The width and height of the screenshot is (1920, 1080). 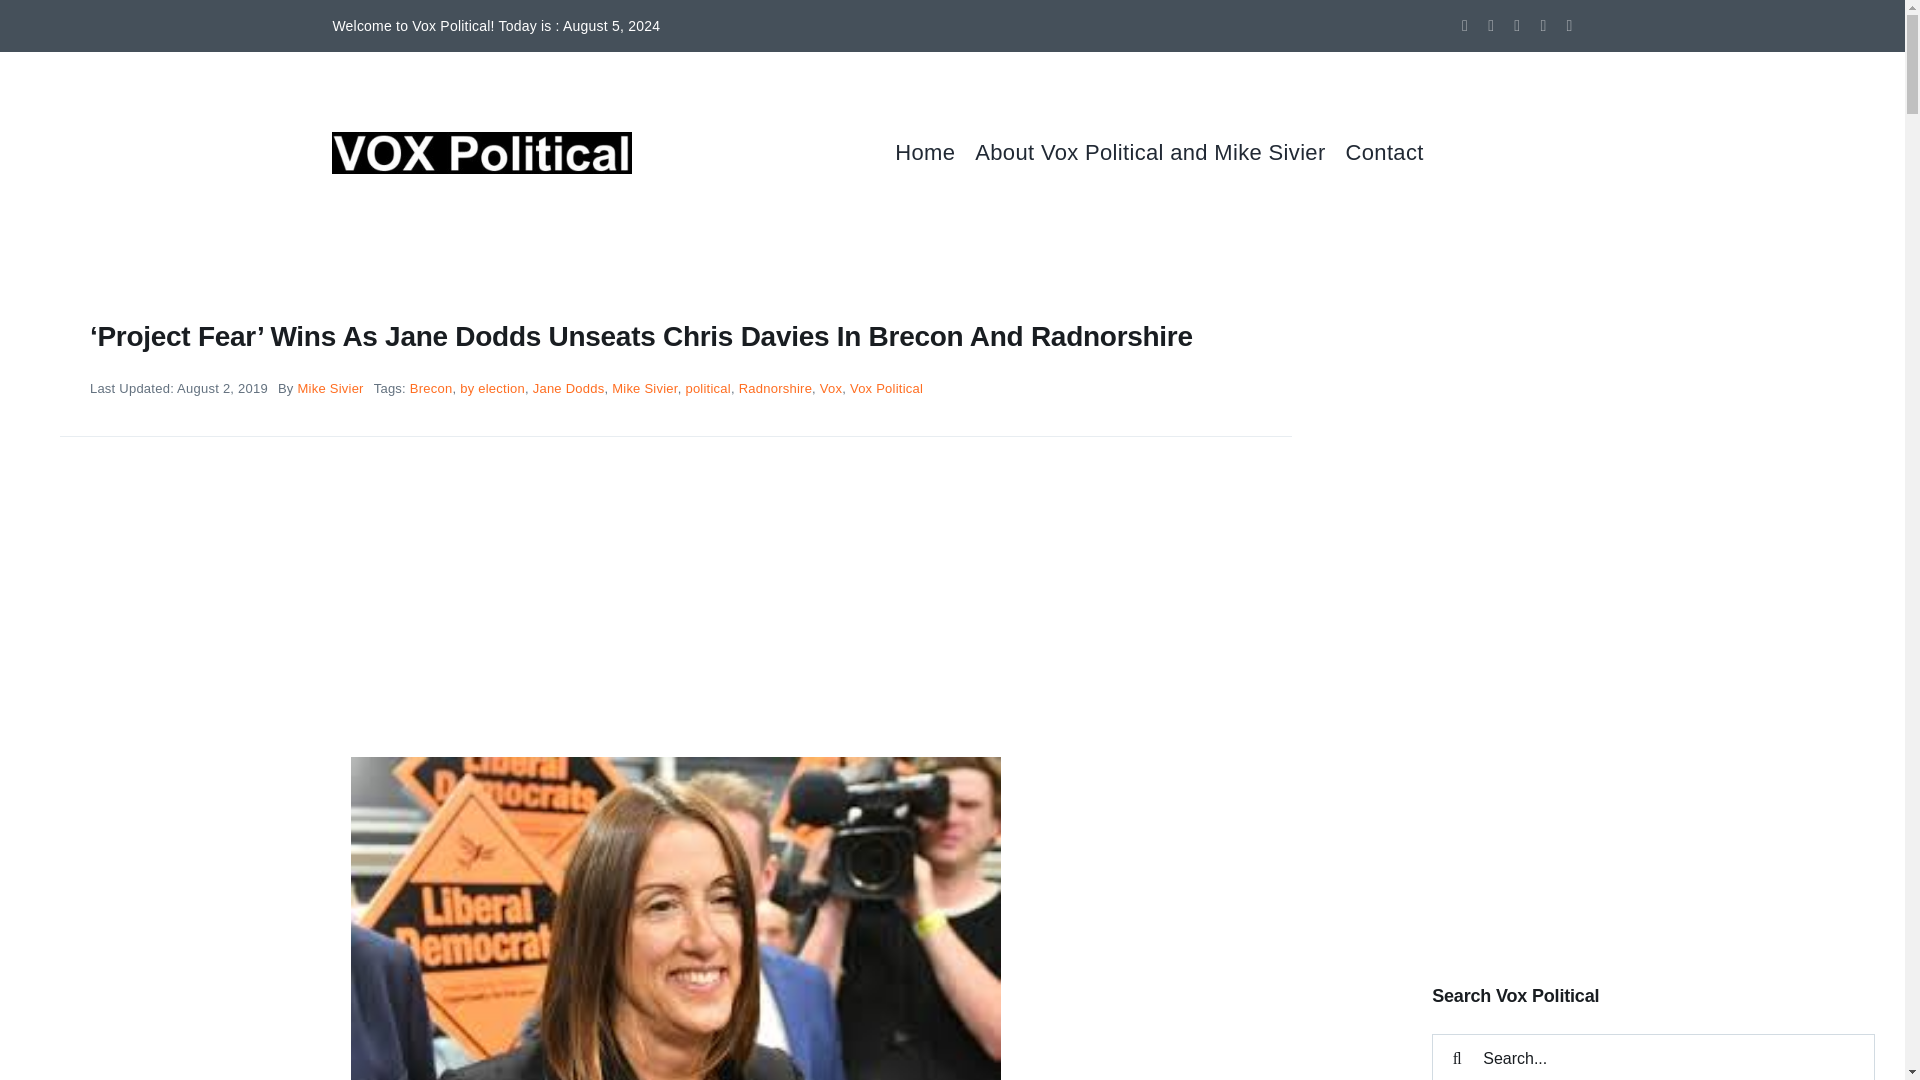 What do you see at coordinates (1654, 788) in the screenshot?
I see `Advertisement` at bounding box center [1654, 788].